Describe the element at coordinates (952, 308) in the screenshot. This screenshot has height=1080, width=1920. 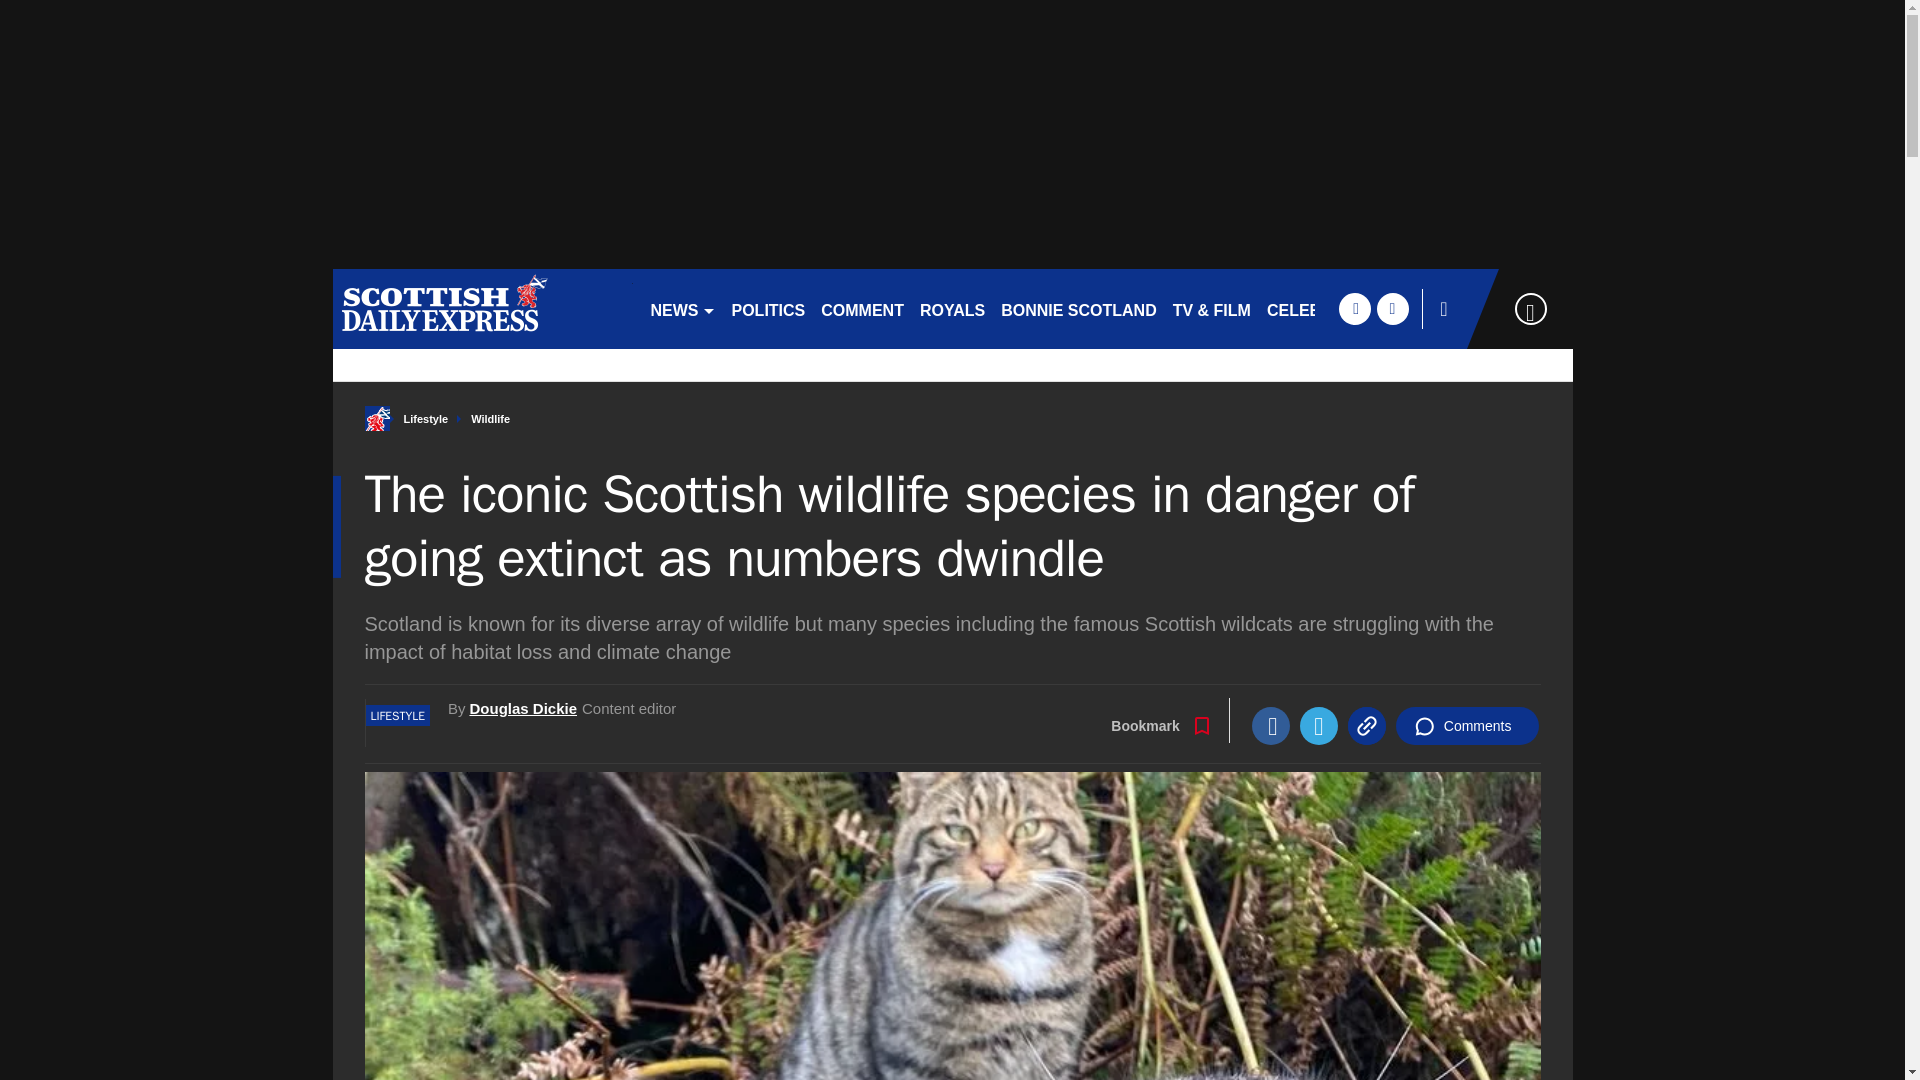
I see `ROYALS` at that location.